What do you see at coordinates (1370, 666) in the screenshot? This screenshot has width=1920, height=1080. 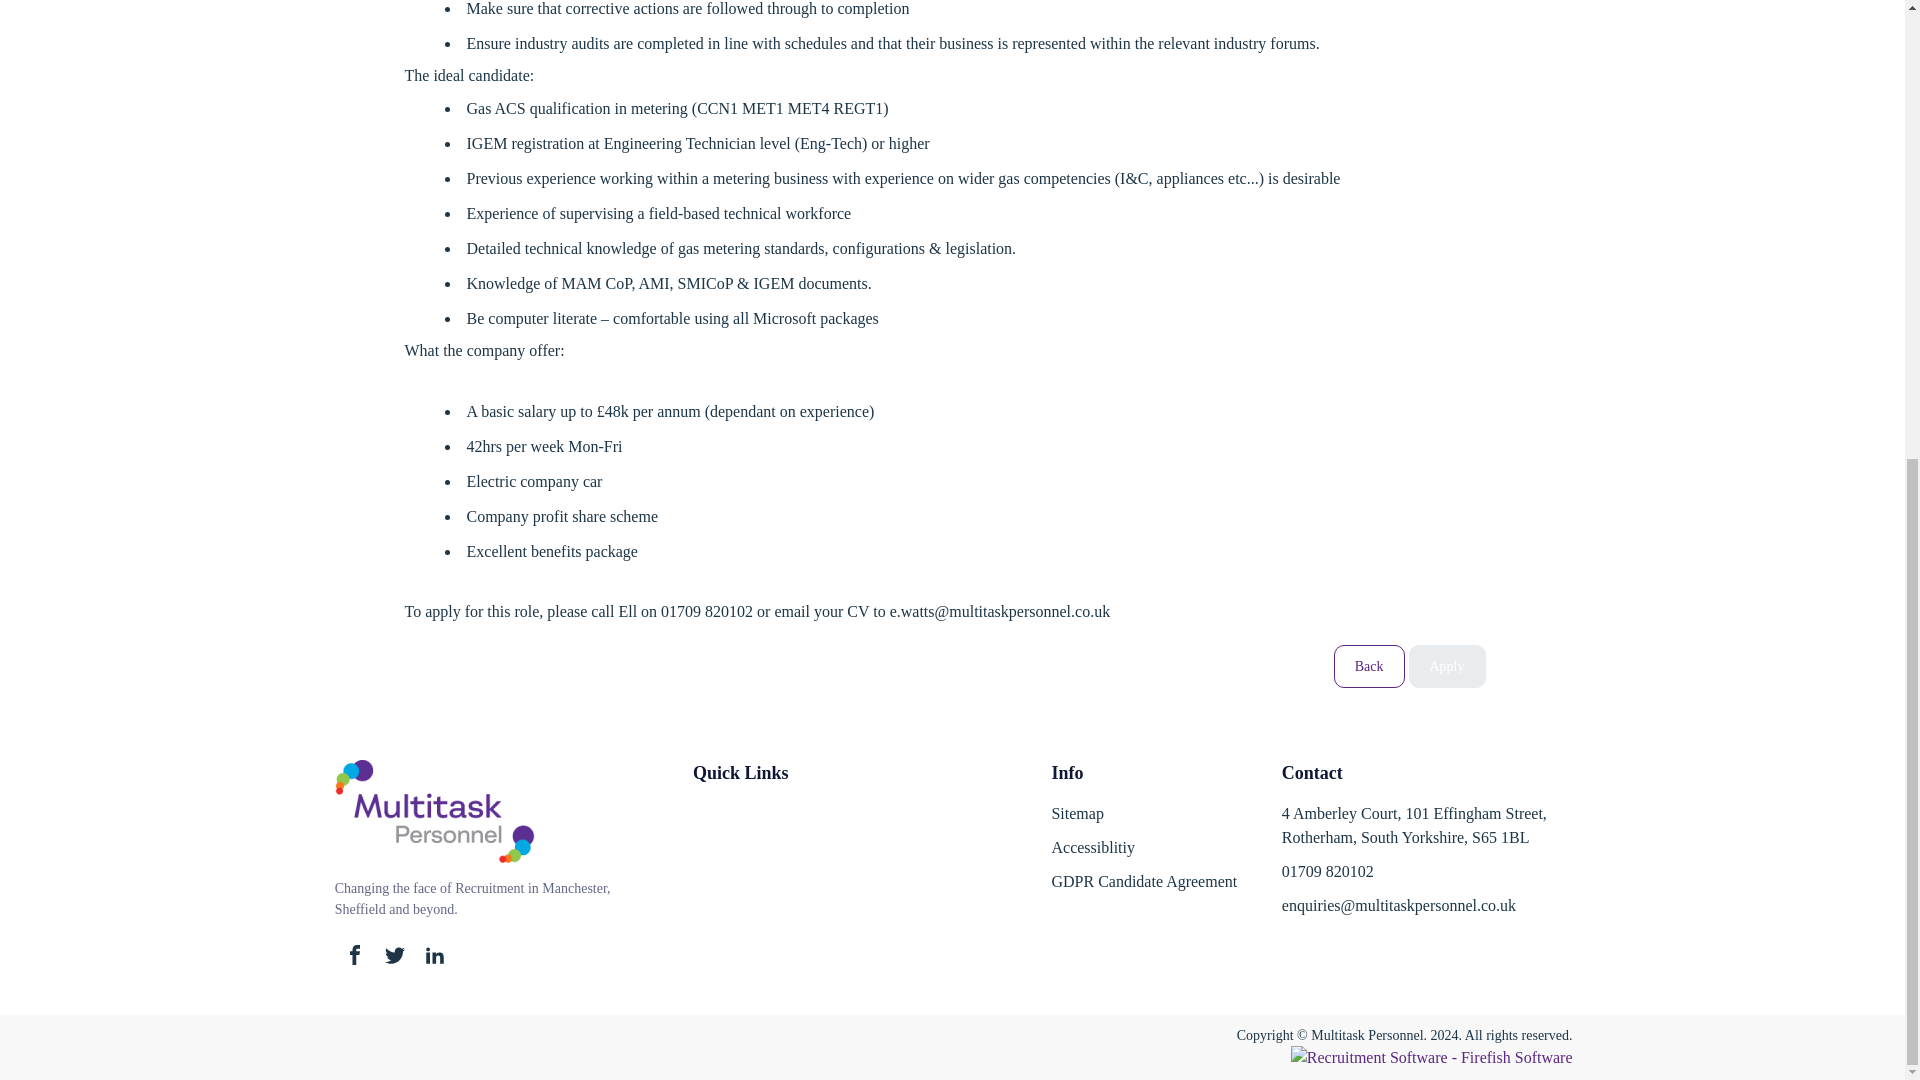 I see `Back` at bounding box center [1370, 666].